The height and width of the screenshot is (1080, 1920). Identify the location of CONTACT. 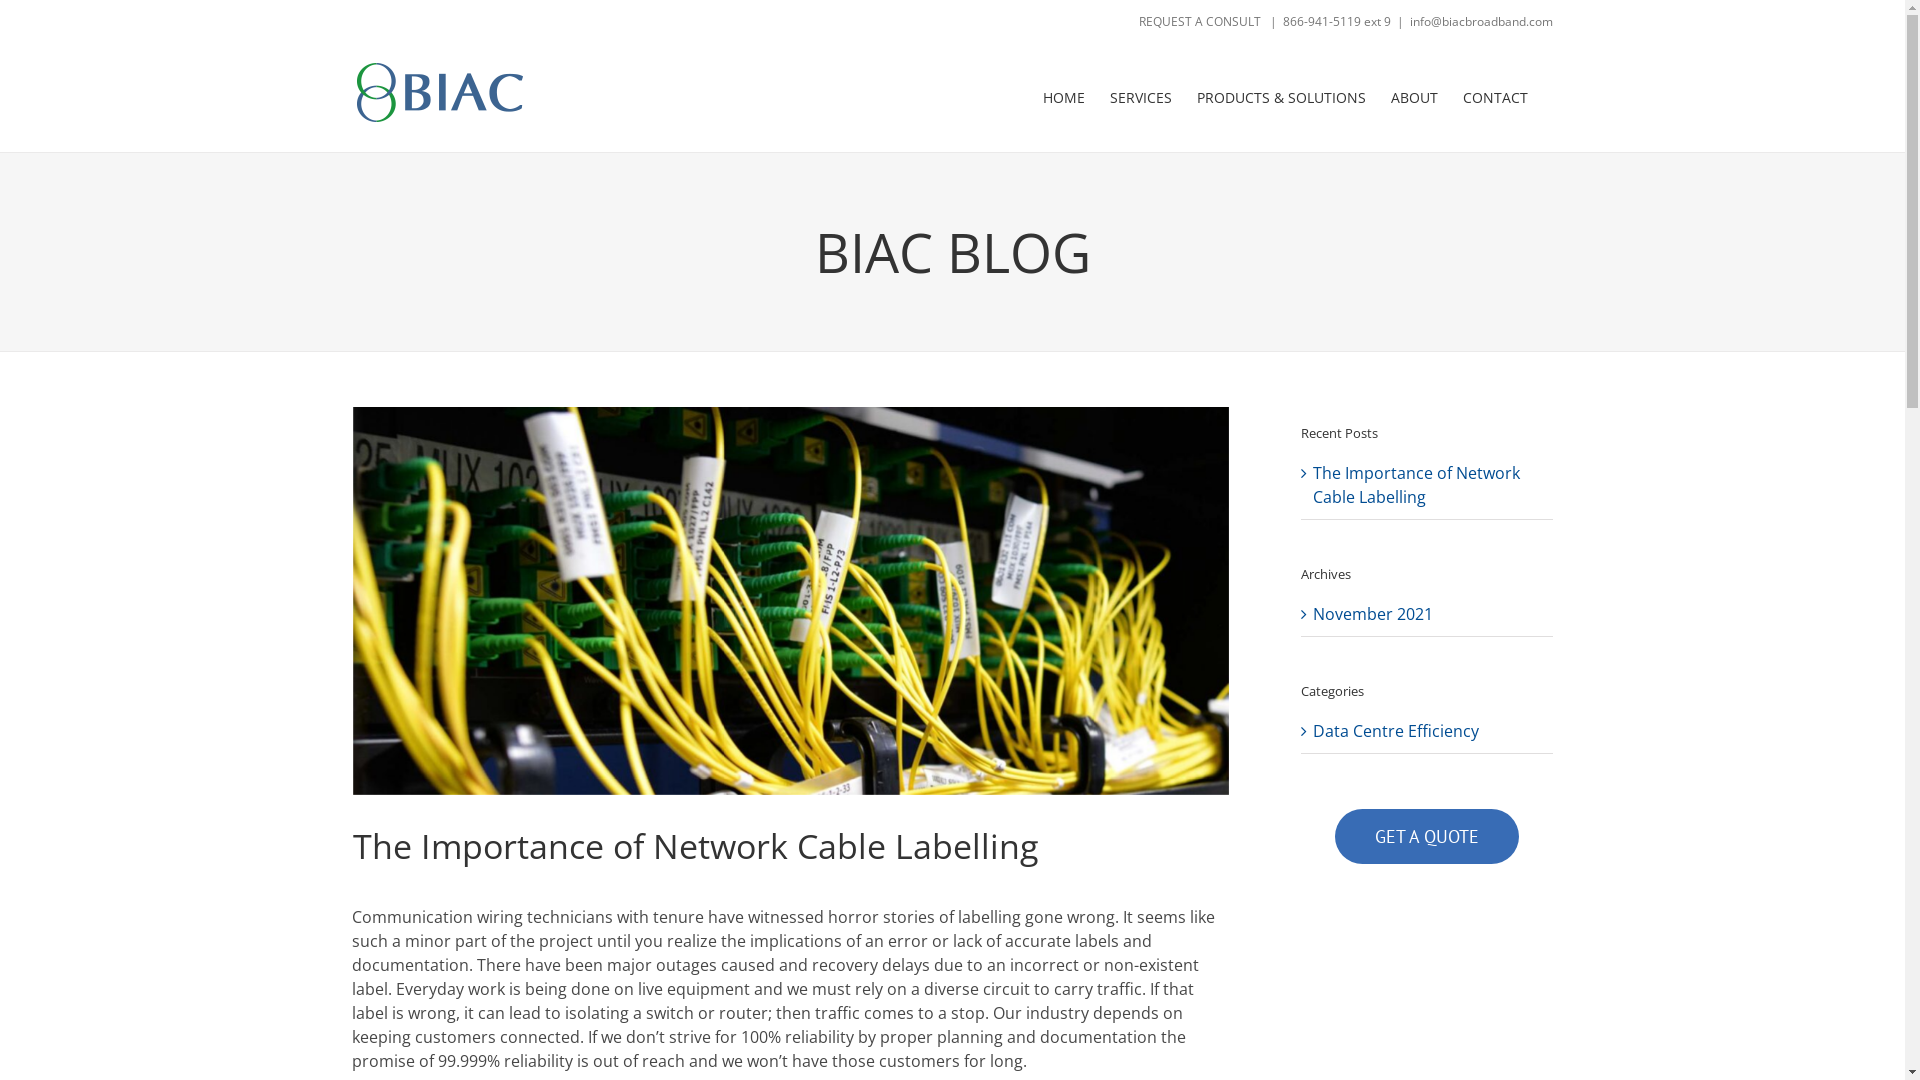
(1494, 98).